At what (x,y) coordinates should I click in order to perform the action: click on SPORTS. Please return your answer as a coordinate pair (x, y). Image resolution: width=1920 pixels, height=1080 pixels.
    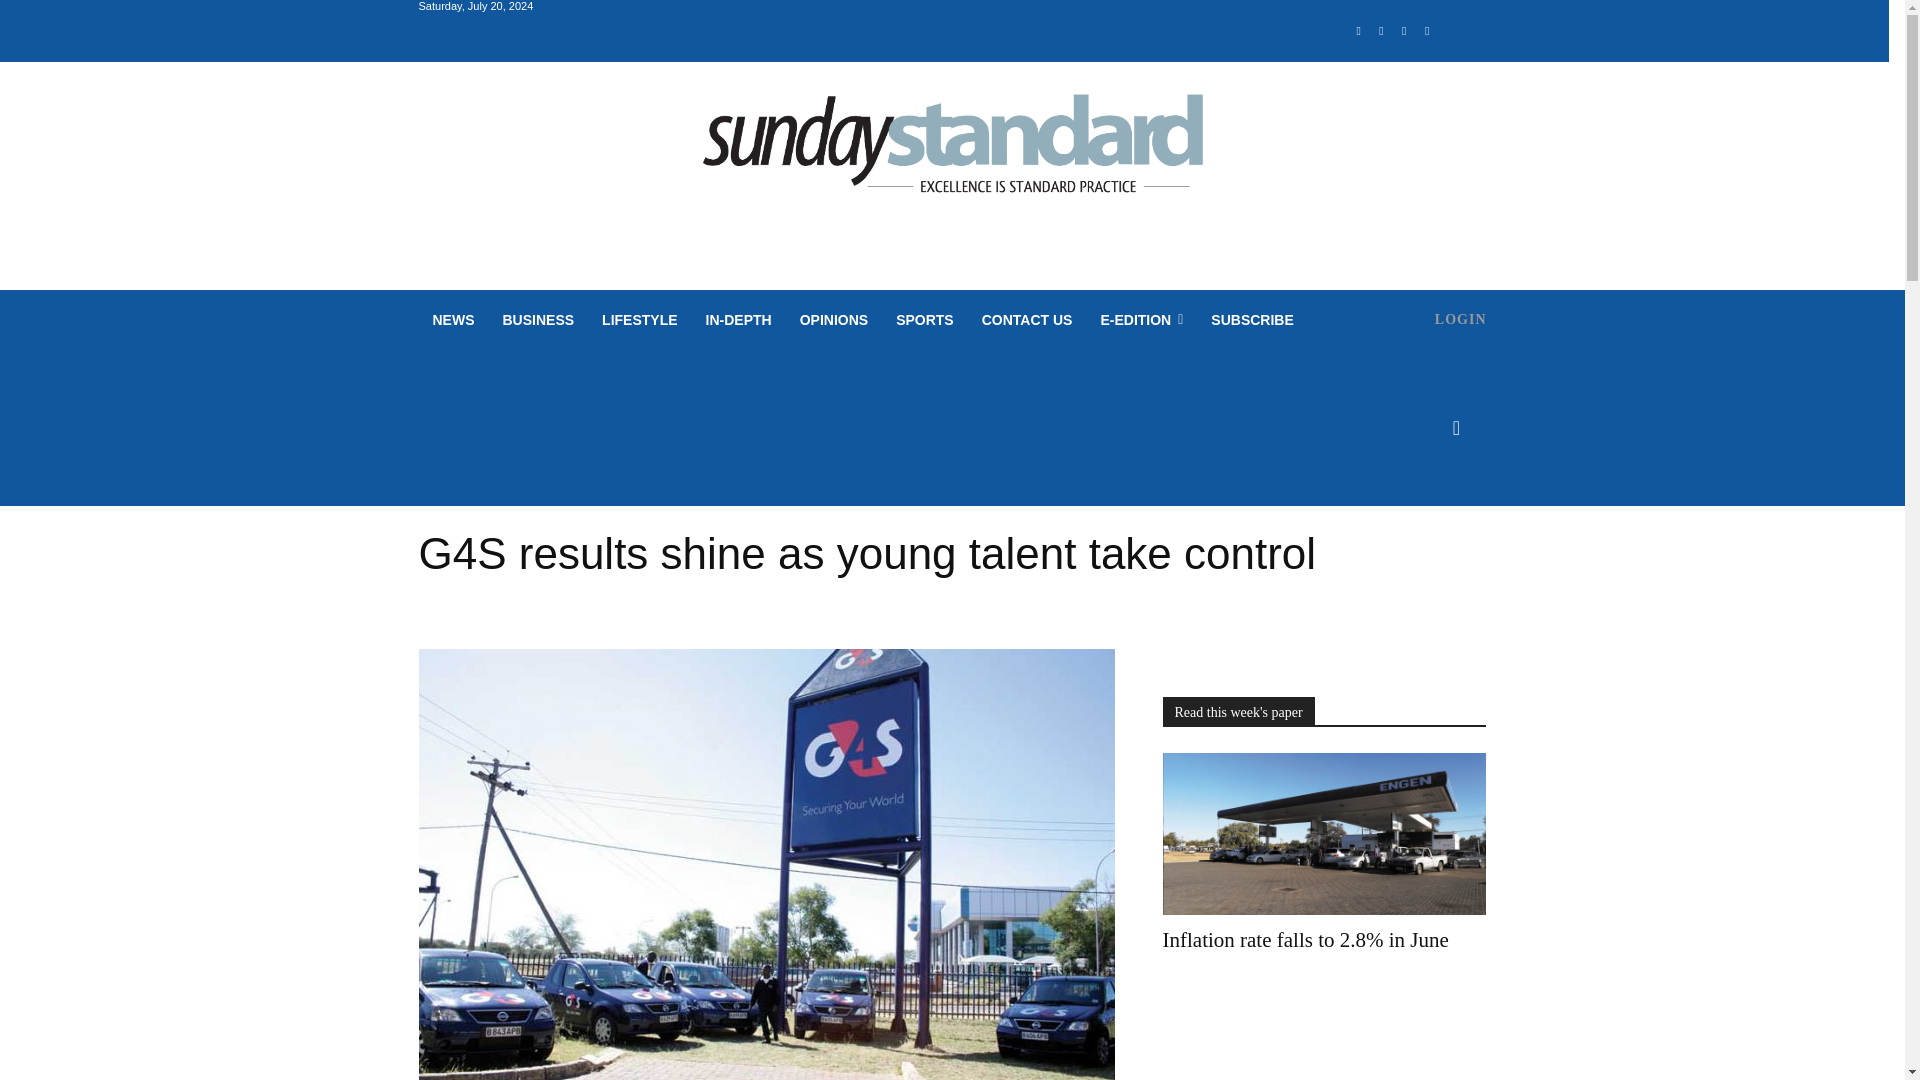
    Looking at the image, I should click on (924, 320).